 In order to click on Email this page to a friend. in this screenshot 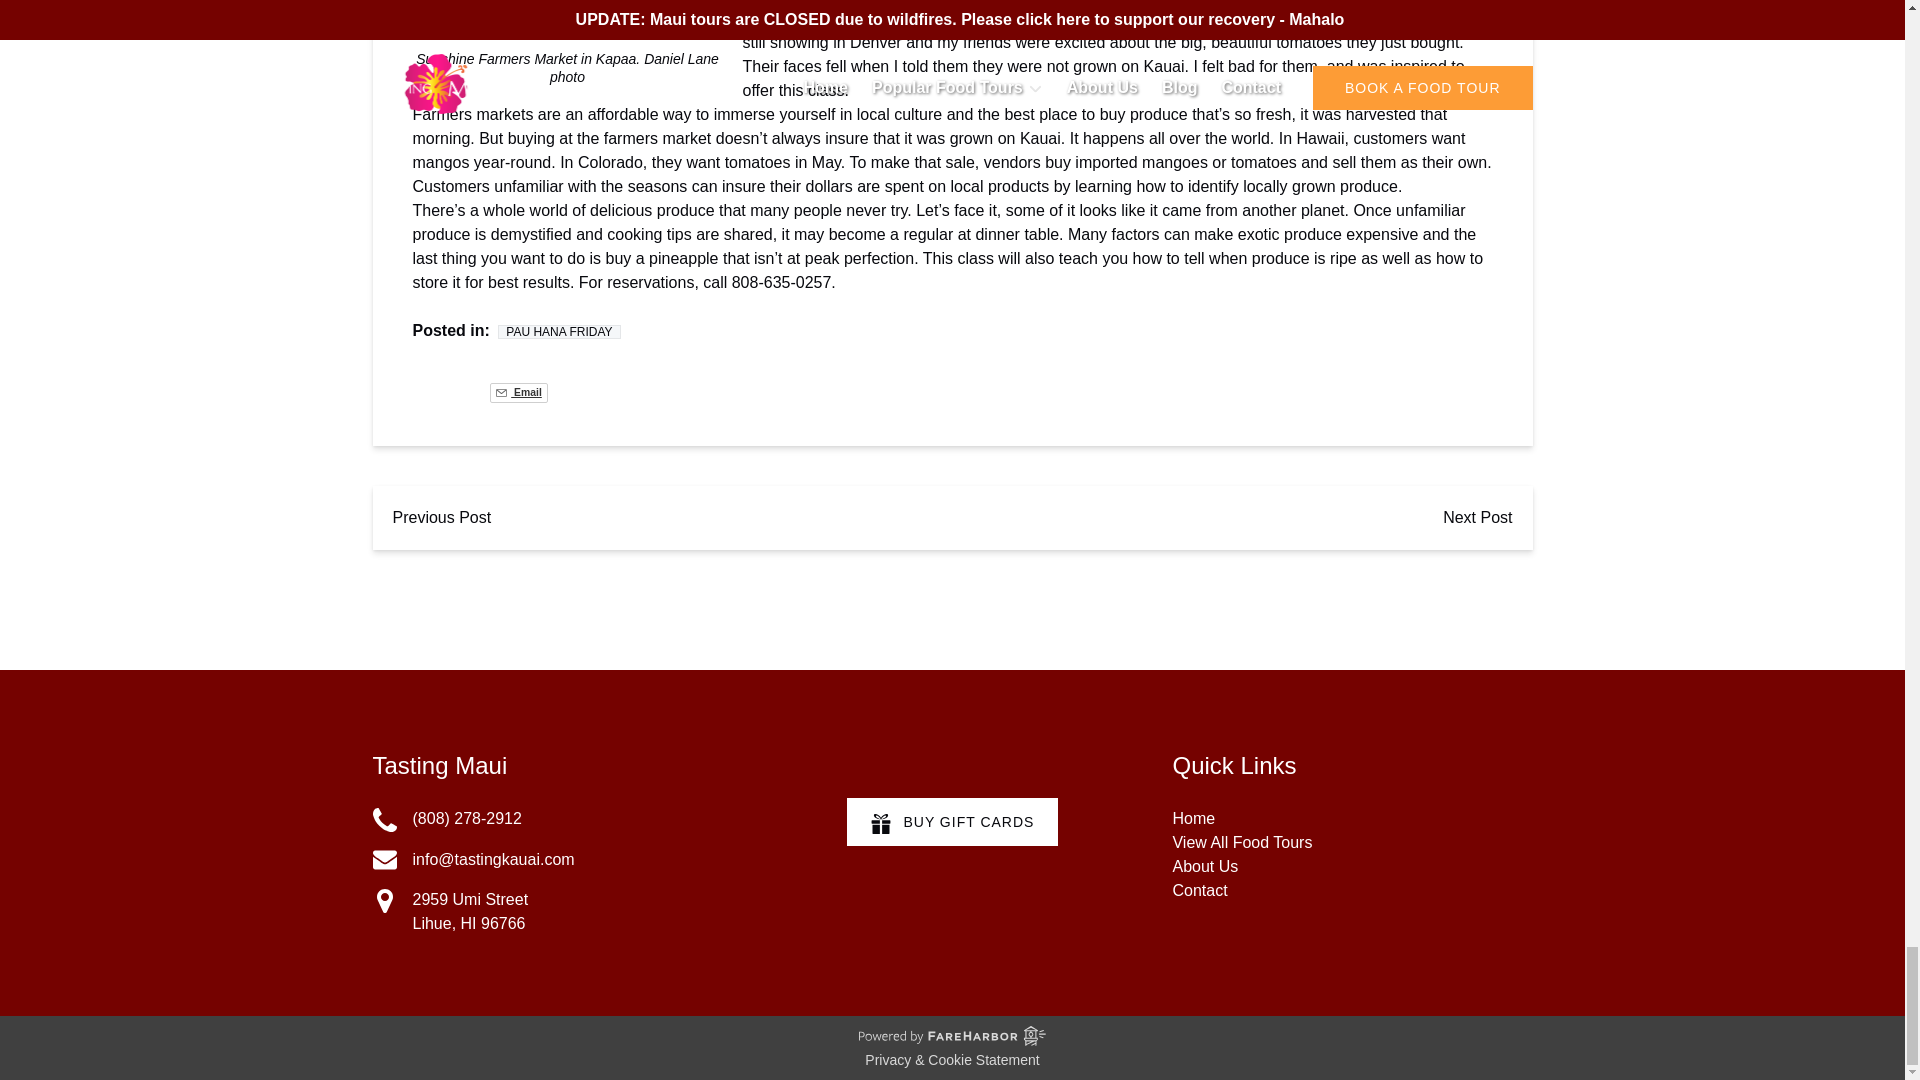, I will do `click(518, 392)`.